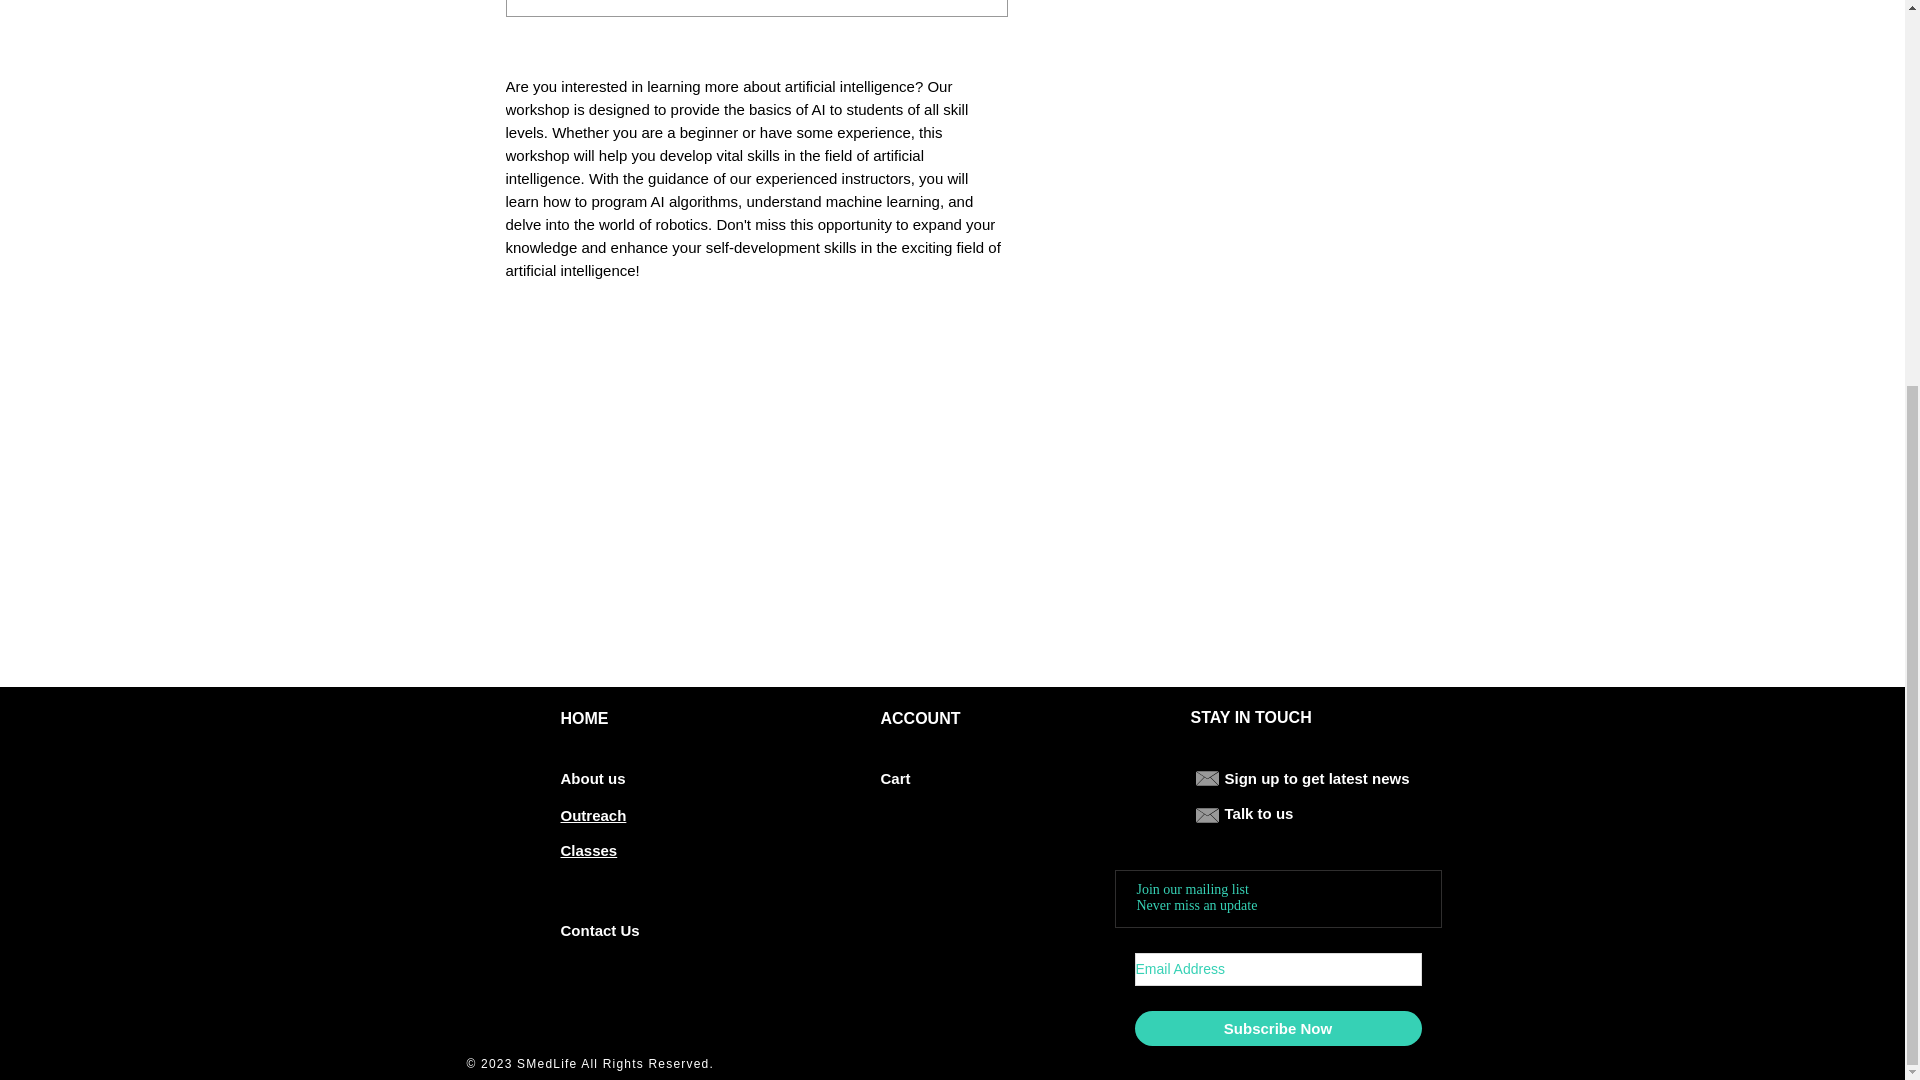 The width and height of the screenshot is (1920, 1080). I want to click on Outreach, so click(592, 815).